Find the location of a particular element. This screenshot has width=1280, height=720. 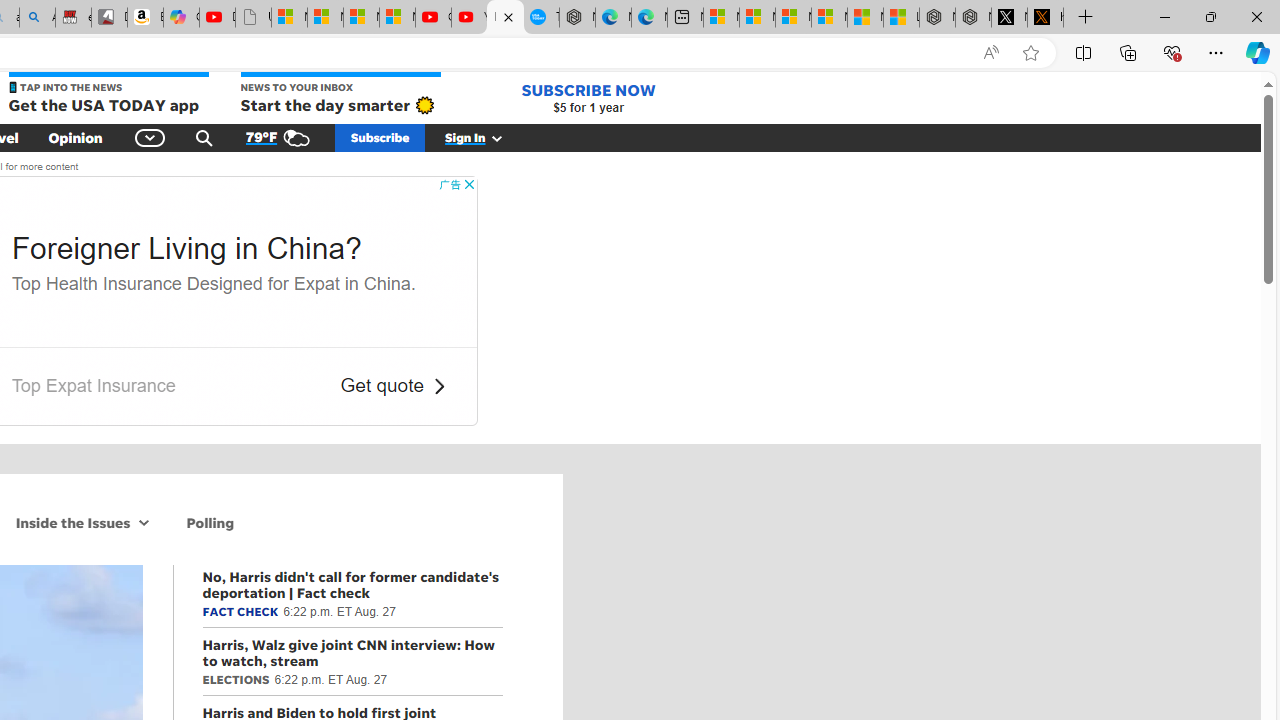

AutomationID: cbb is located at coordinates (468, 184).